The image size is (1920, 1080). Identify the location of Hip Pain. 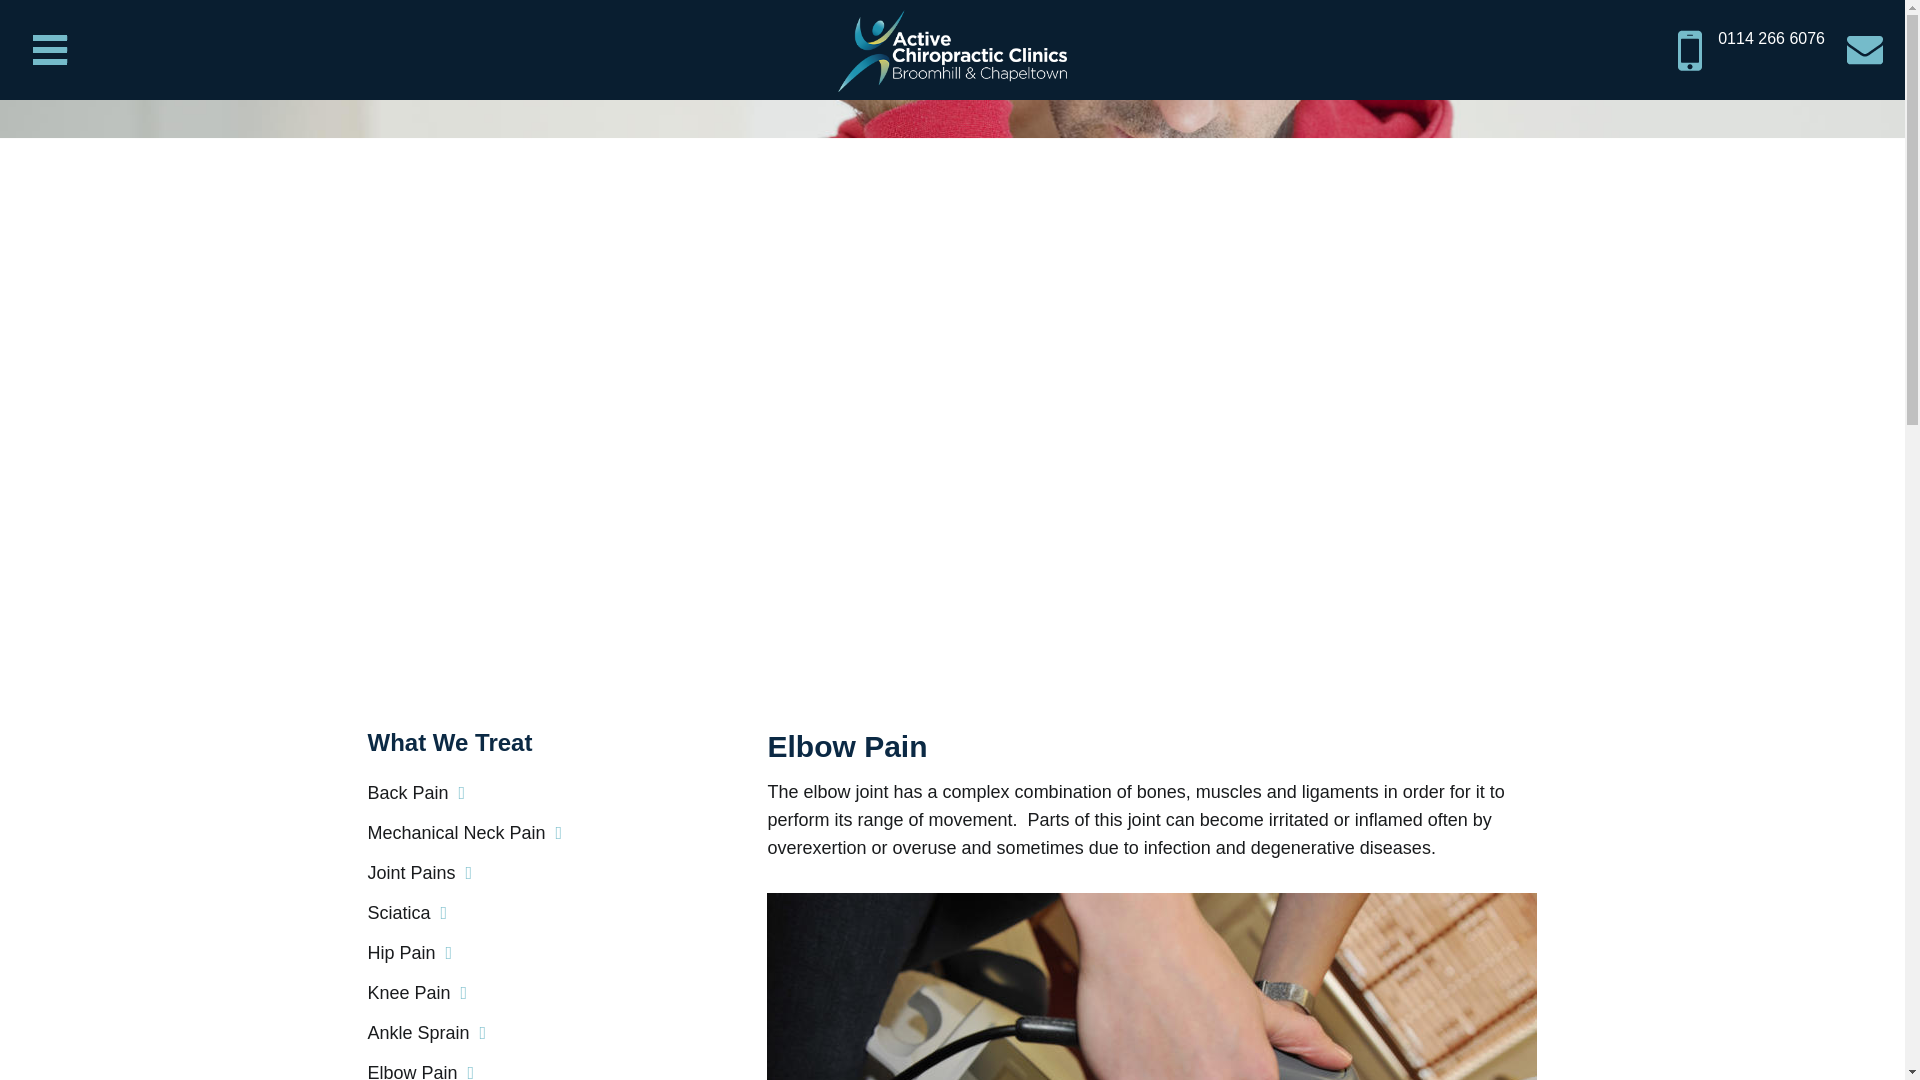
(410, 952).